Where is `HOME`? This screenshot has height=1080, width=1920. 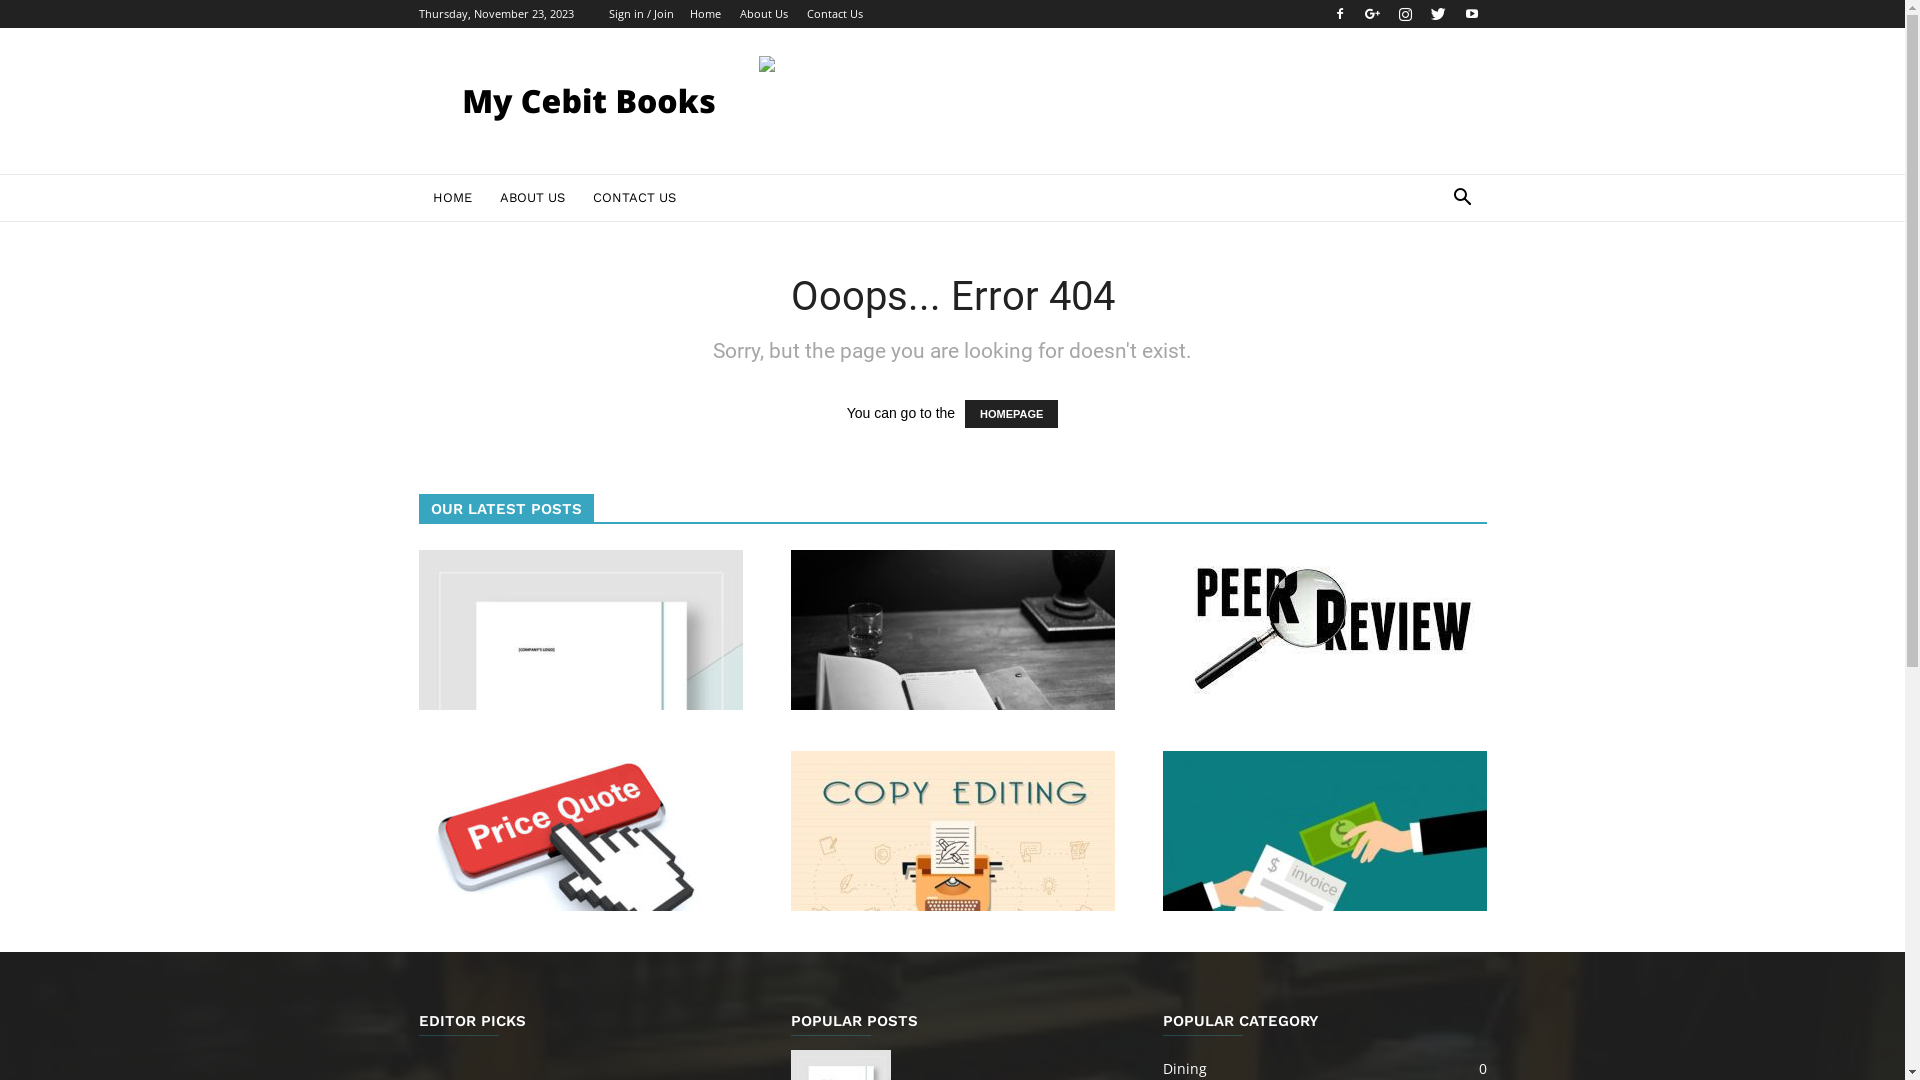 HOME is located at coordinates (452, 198).